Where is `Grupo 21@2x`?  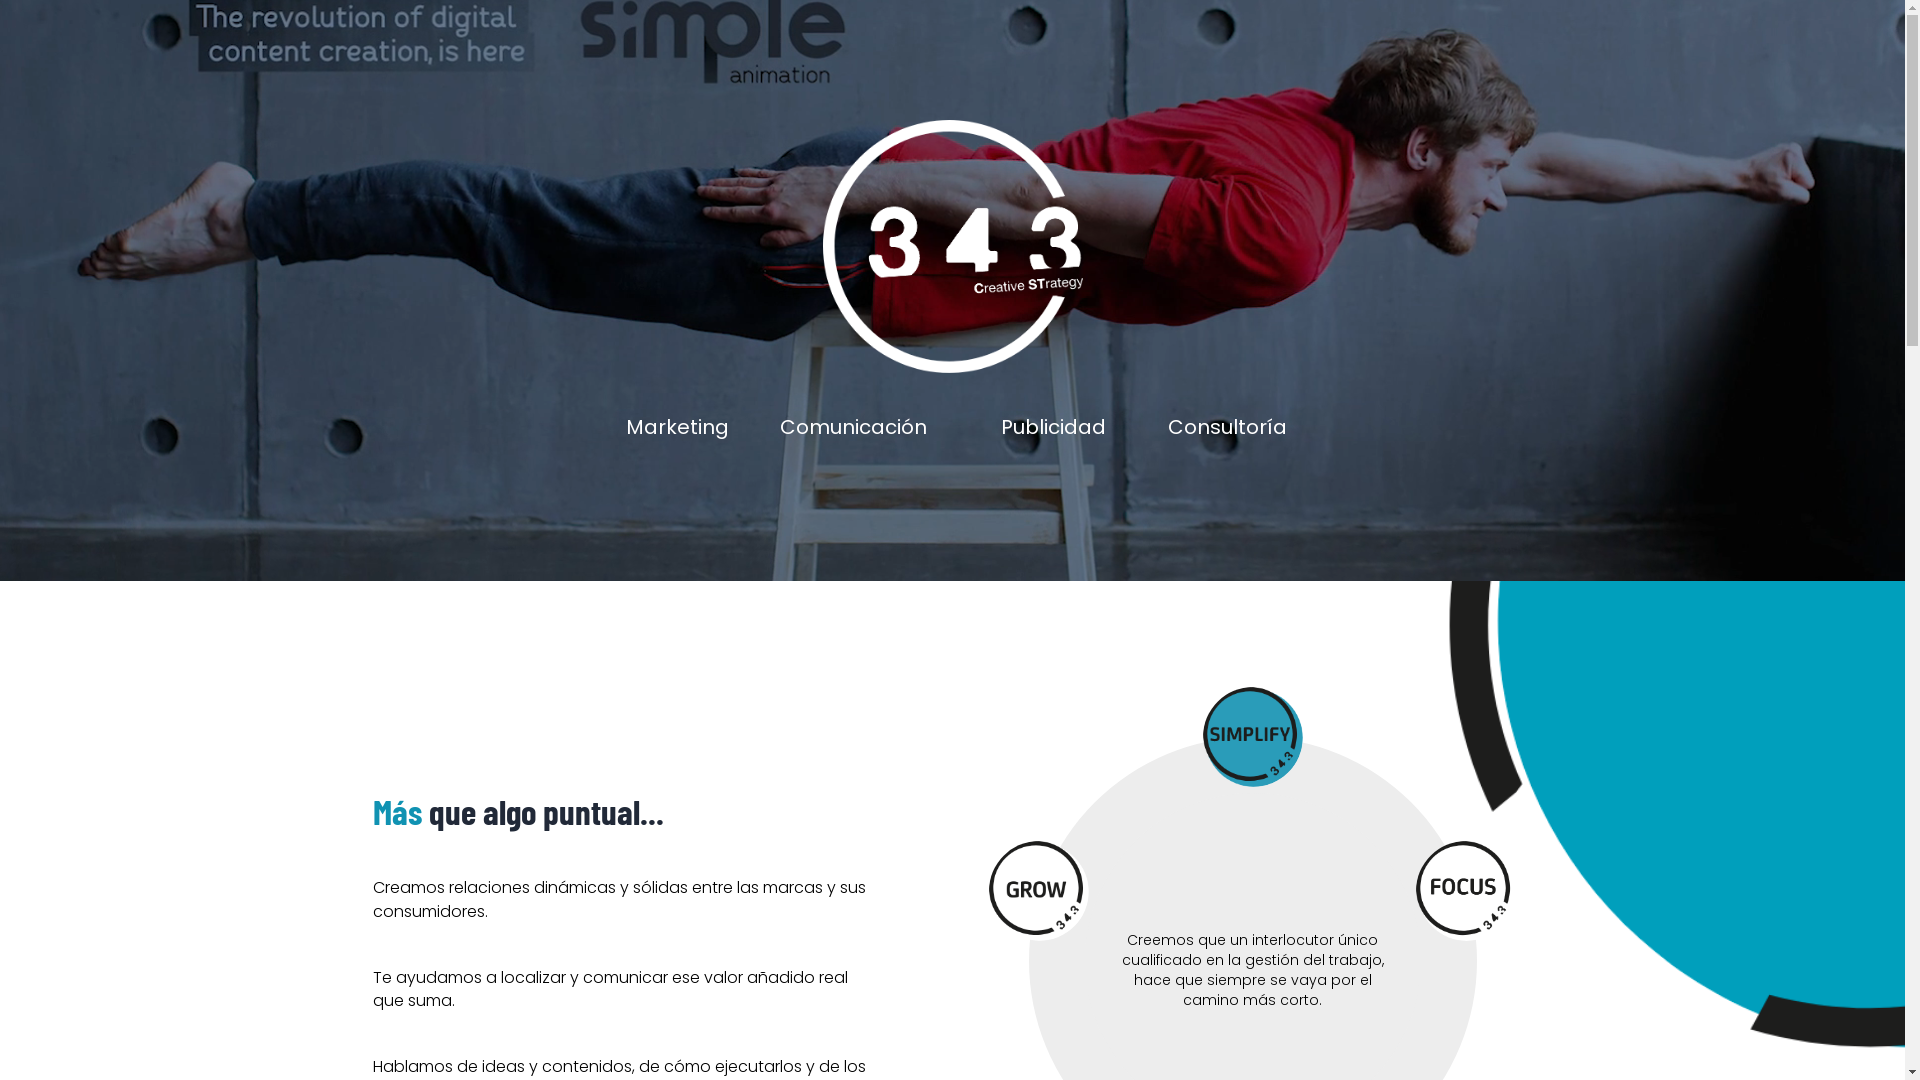 Grupo 21@2x is located at coordinates (1039, 891).